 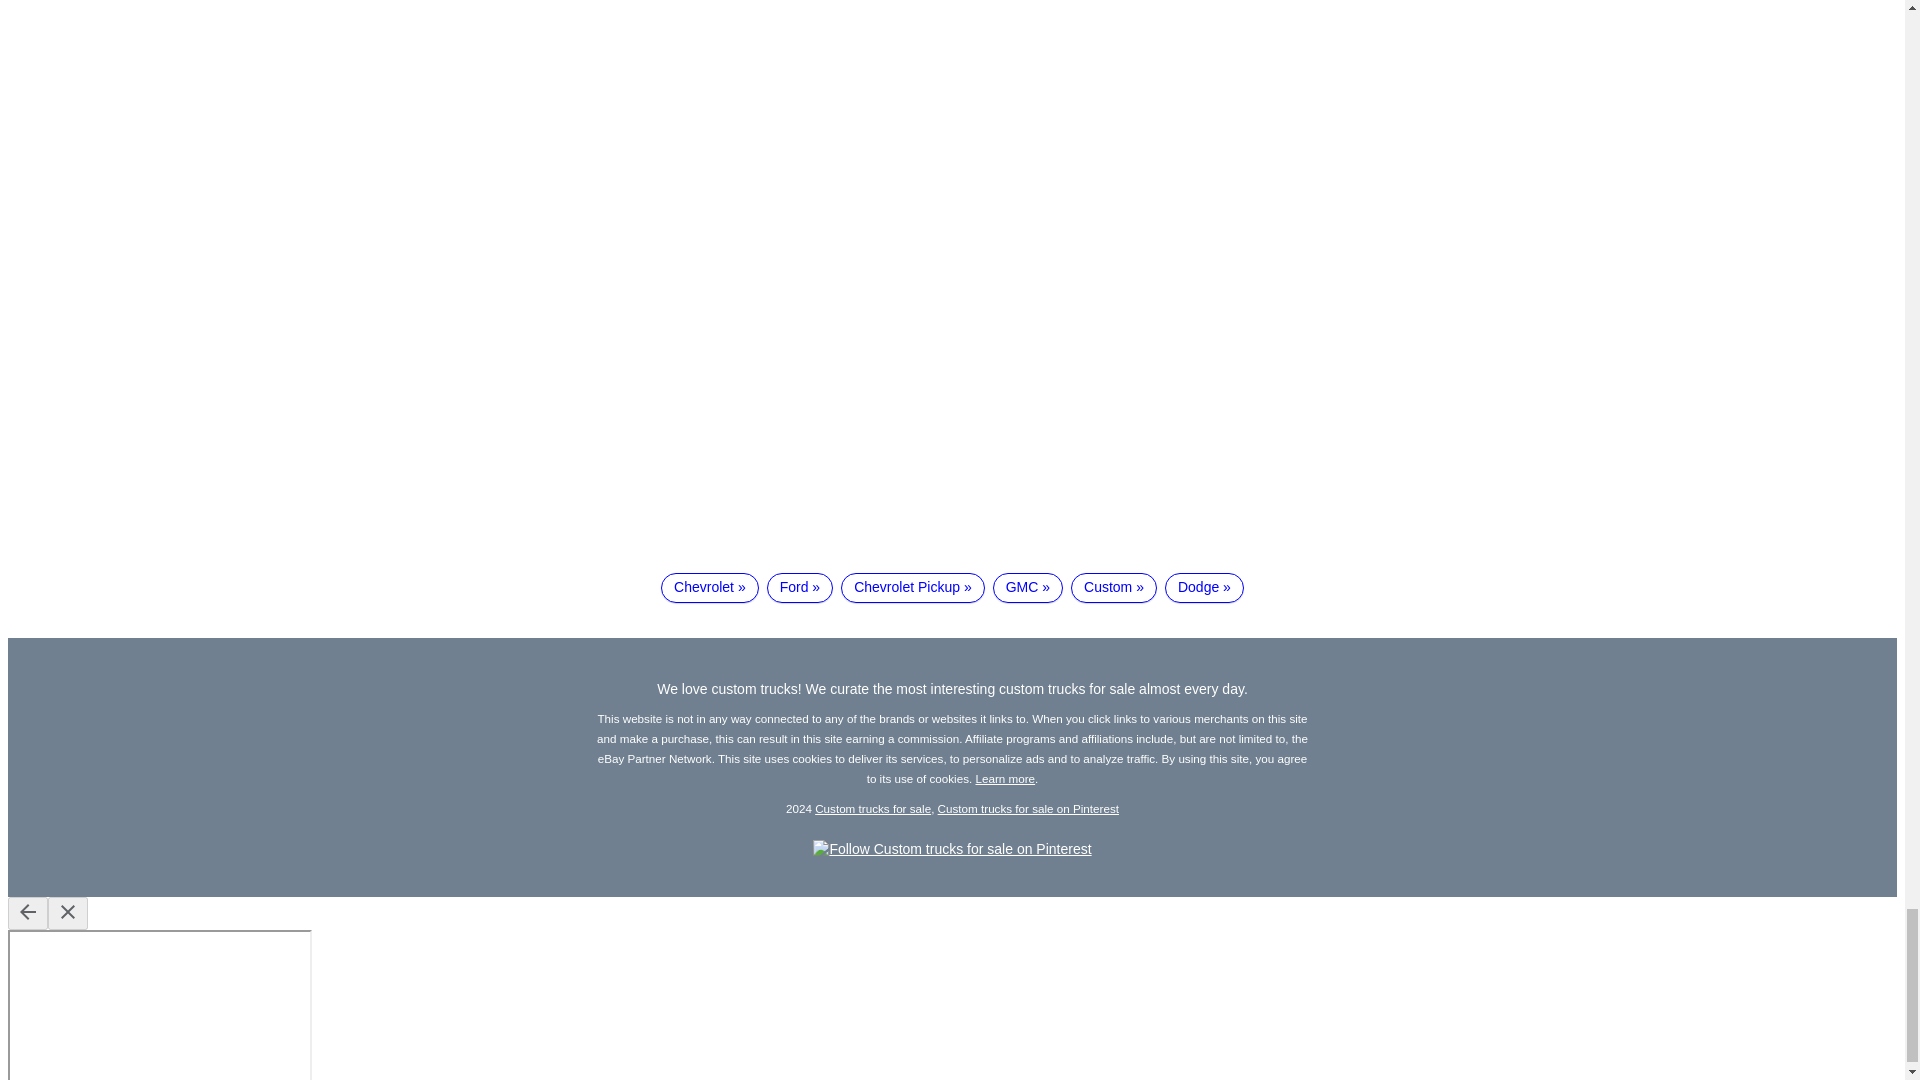 What do you see at coordinates (1006, 778) in the screenshot?
I see `Learn more` at bounding box center [1006, 778].